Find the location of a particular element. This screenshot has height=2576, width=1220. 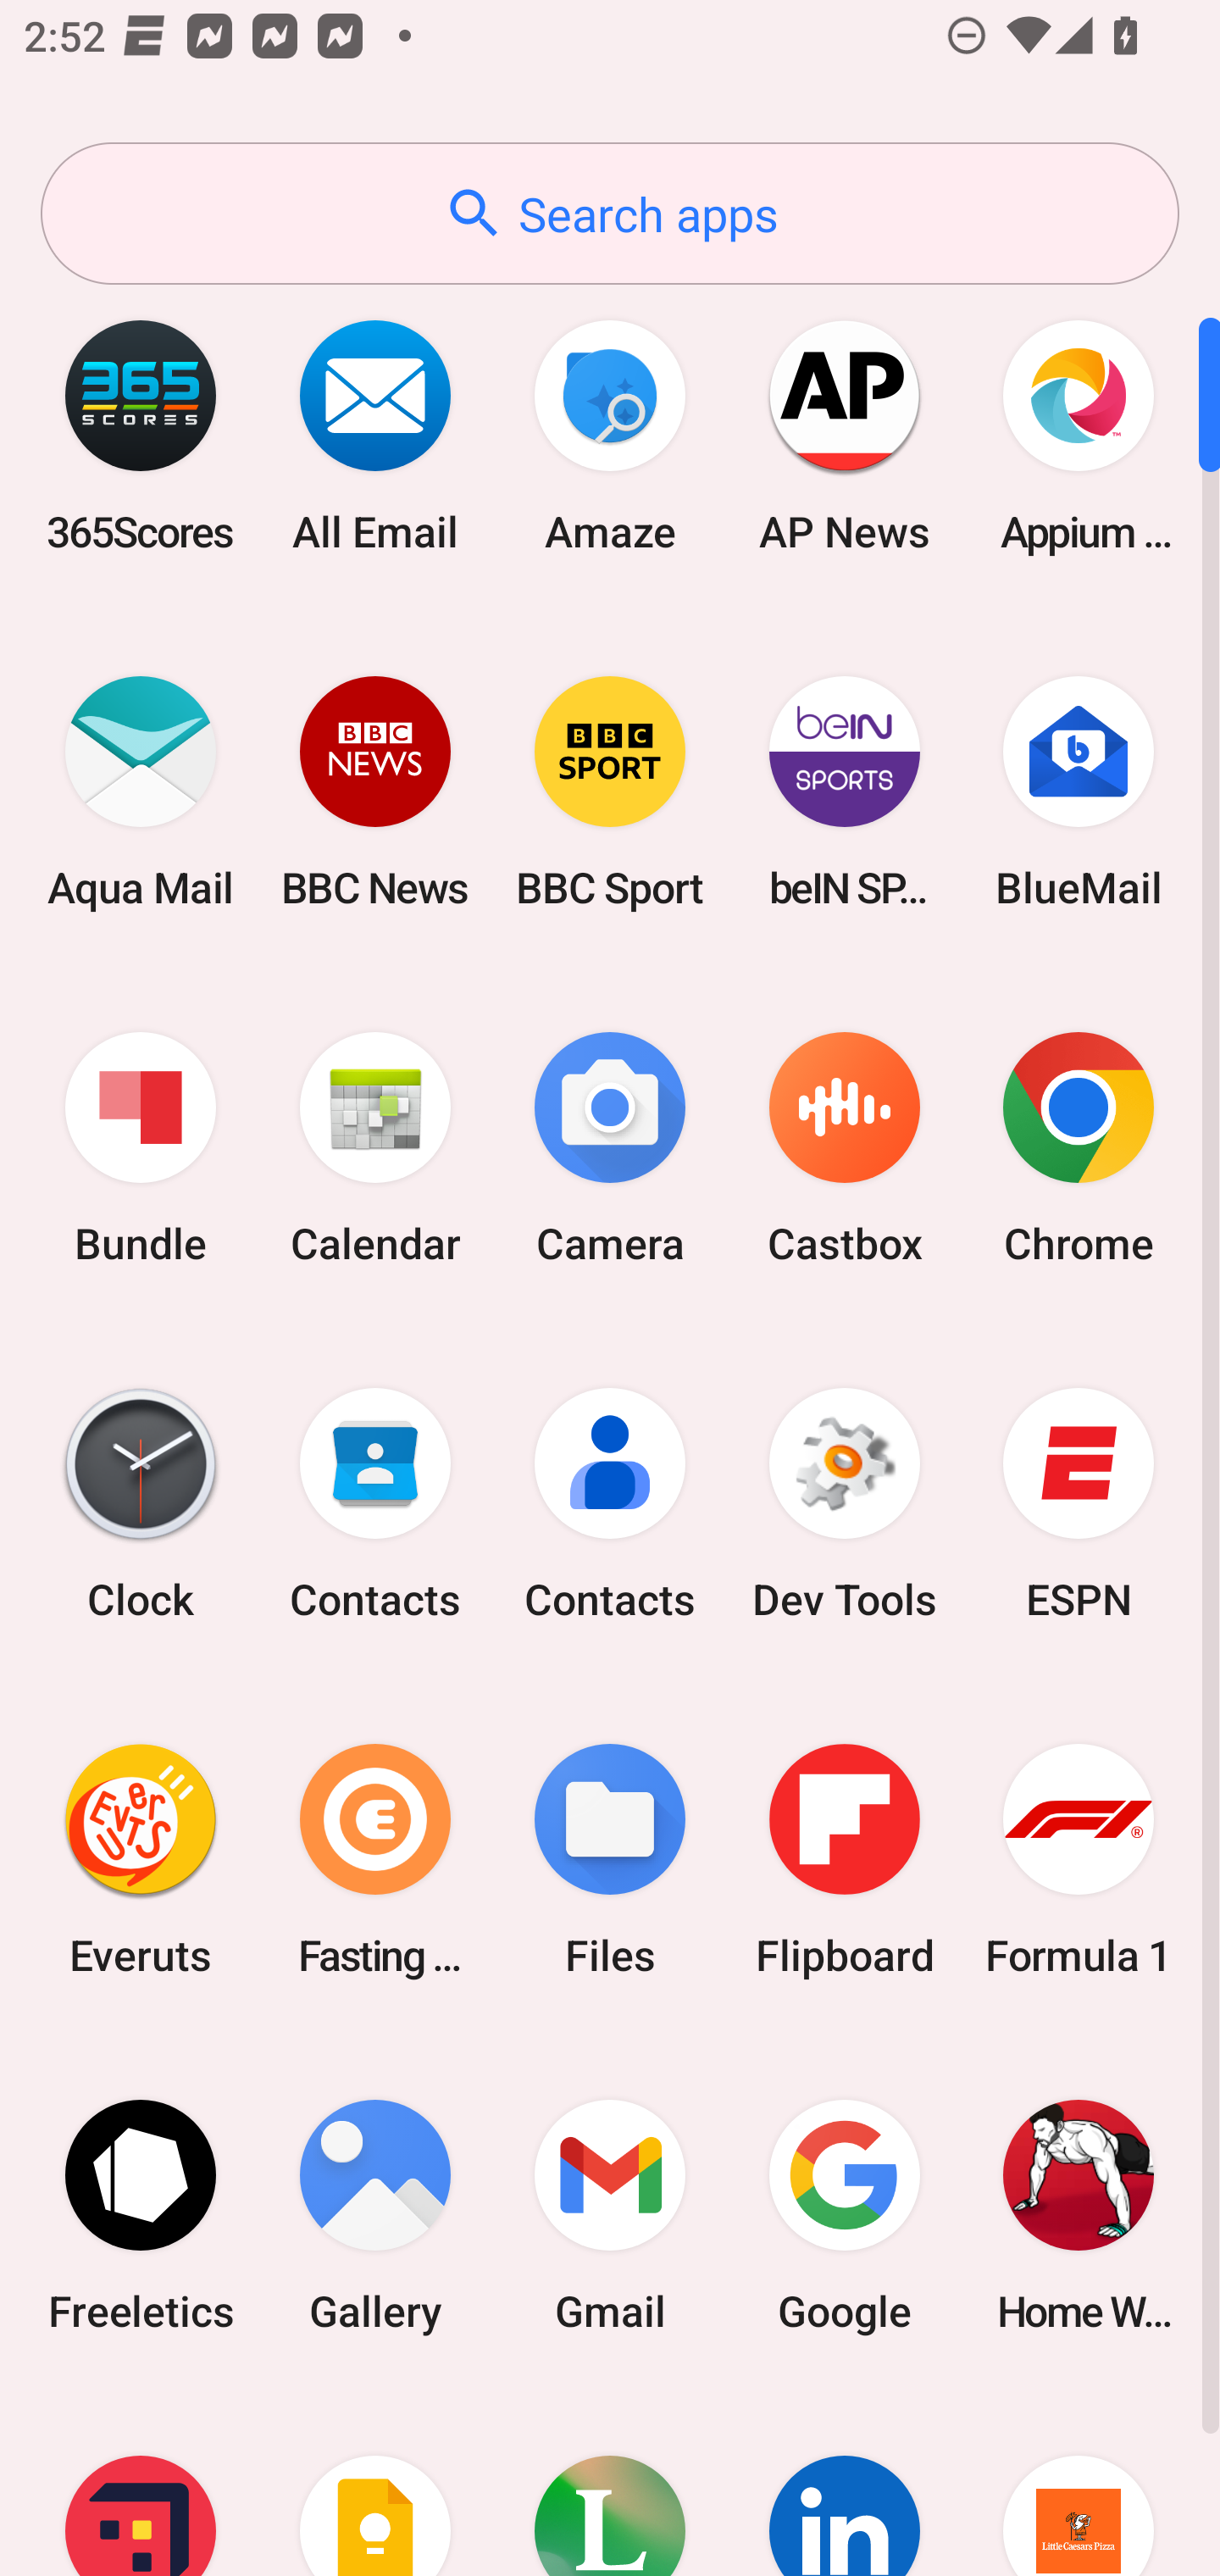

All Email is located at coordinates (375, 436).